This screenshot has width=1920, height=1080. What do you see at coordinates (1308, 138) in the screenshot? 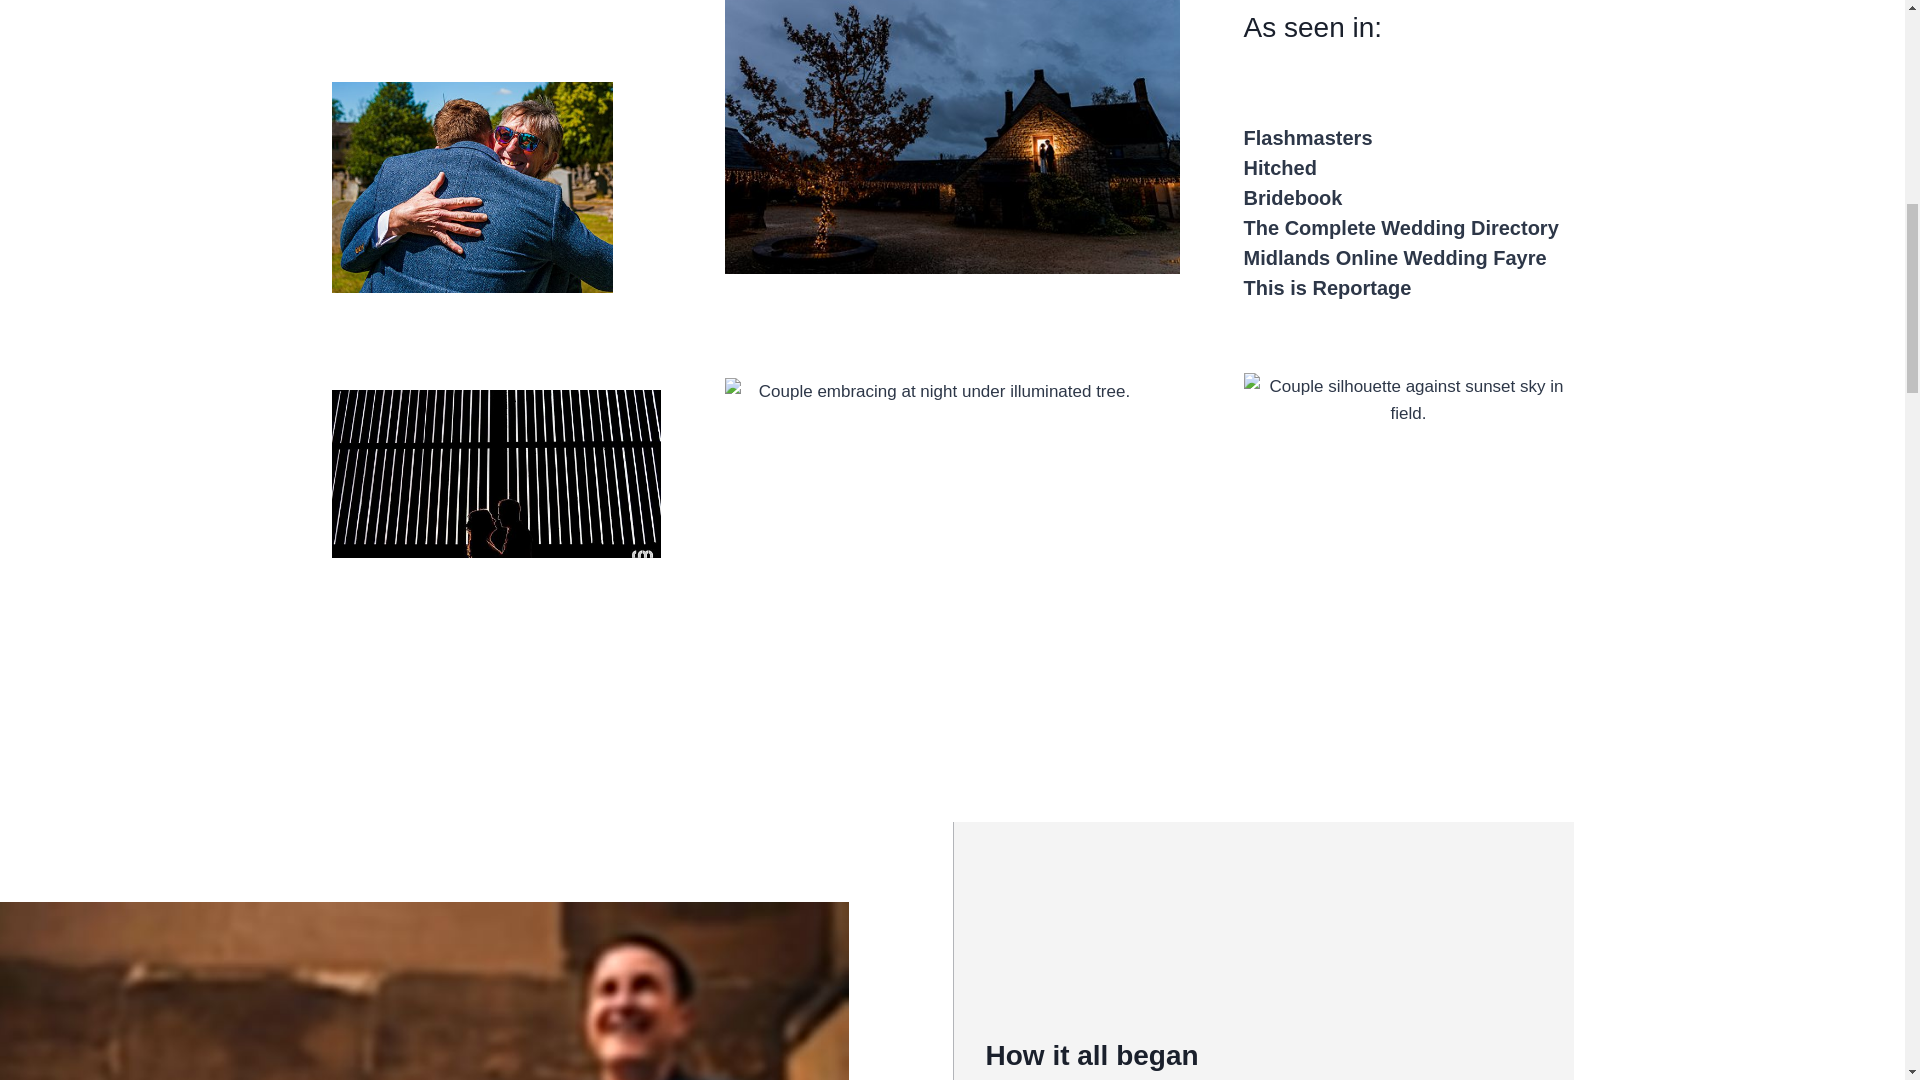
I see `Flashmasters` at bounding box center [1308, 138].